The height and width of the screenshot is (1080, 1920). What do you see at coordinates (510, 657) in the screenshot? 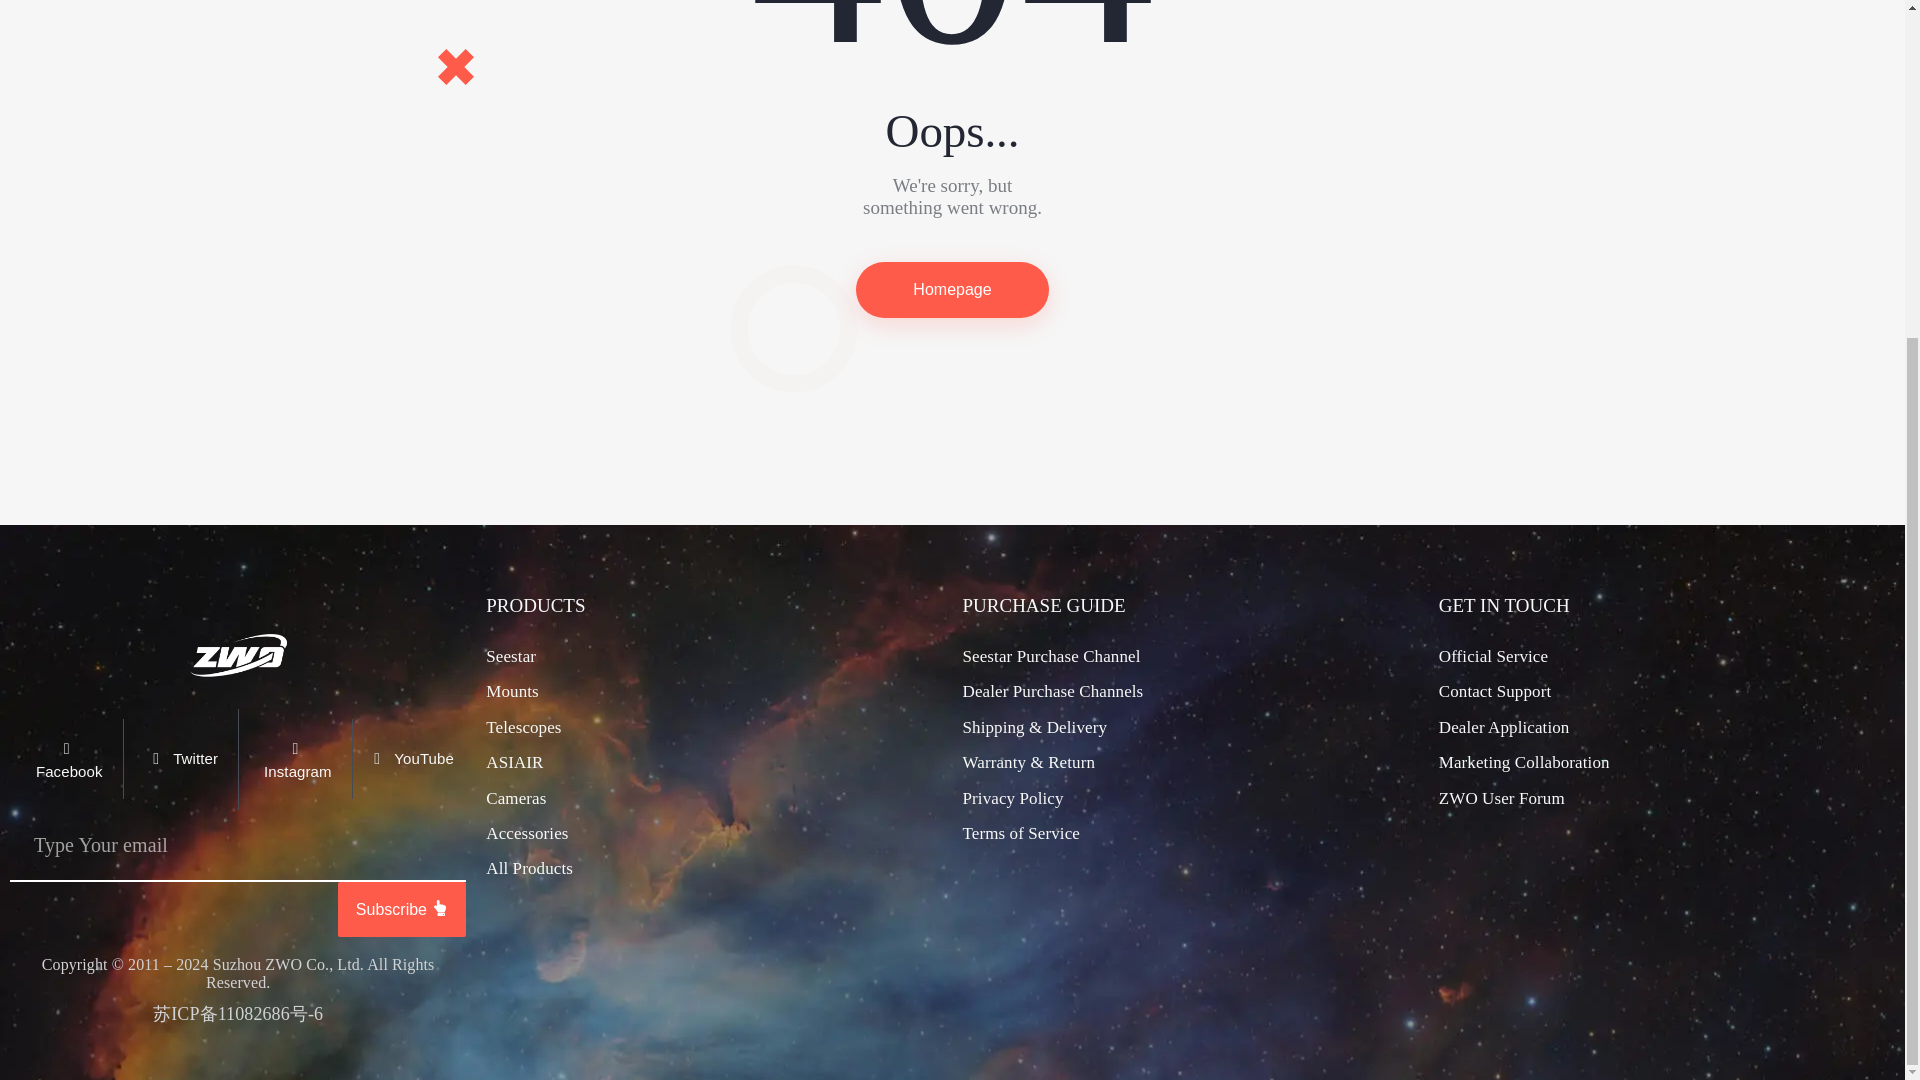
I see `Seestar` at bounding box center [510, 657].